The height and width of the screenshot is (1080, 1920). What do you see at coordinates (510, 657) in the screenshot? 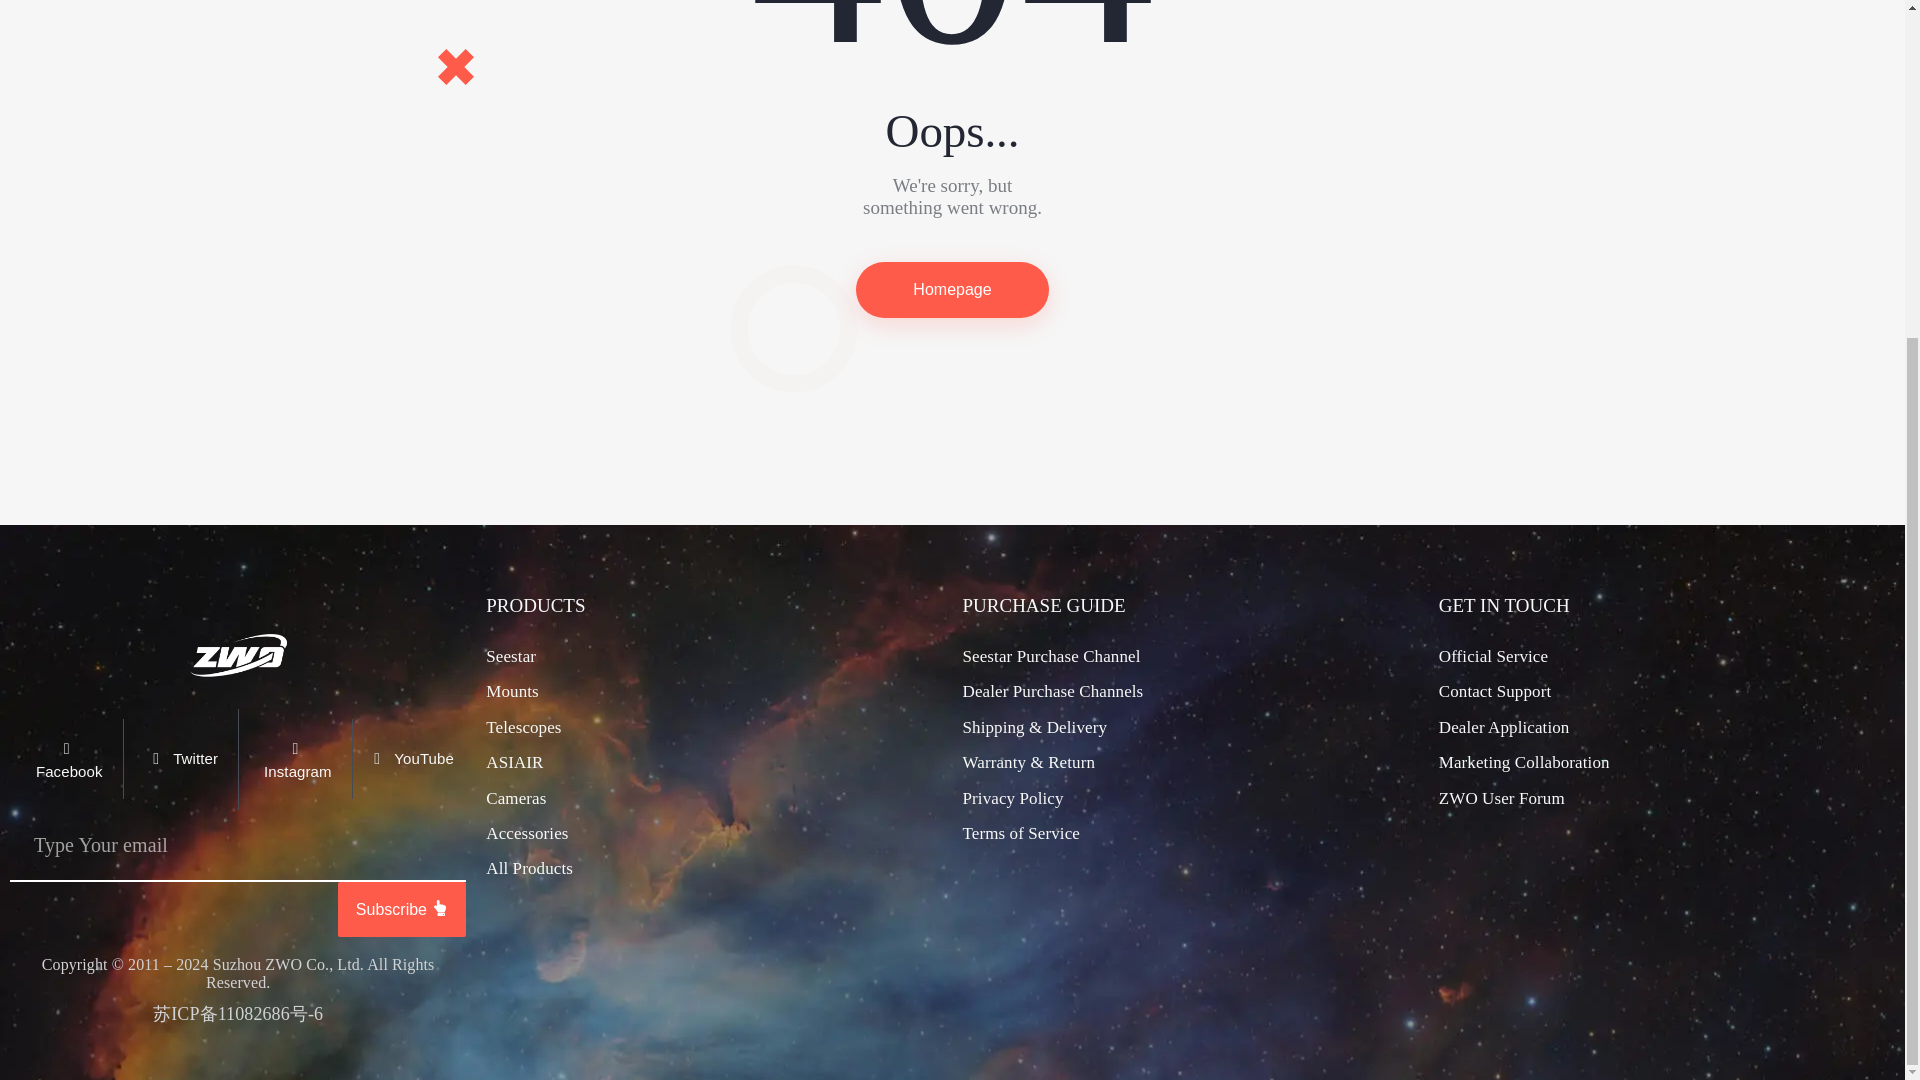
I see `Seestar` at bounding box center [510, 657].